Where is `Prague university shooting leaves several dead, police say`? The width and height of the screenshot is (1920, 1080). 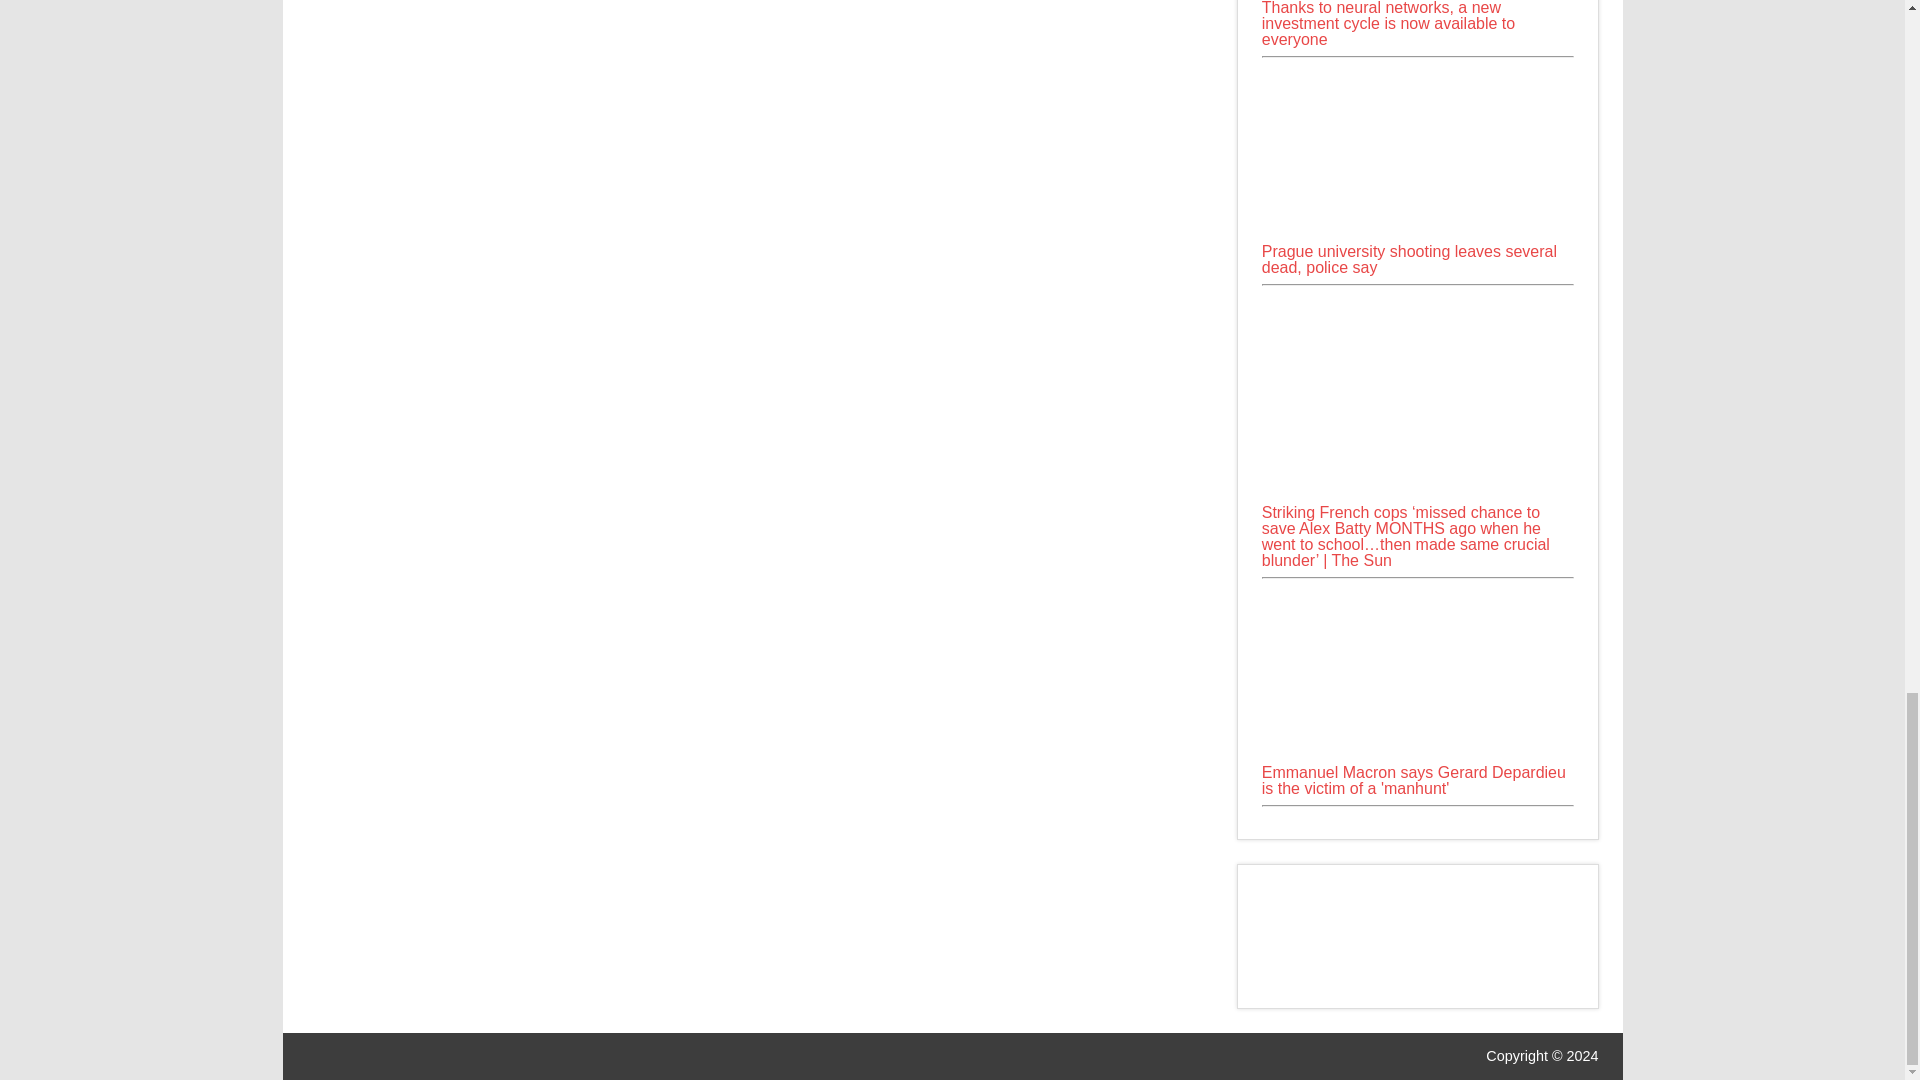 Prague university shooting leaves several dead, police say is located at coordinates (1418, 235).